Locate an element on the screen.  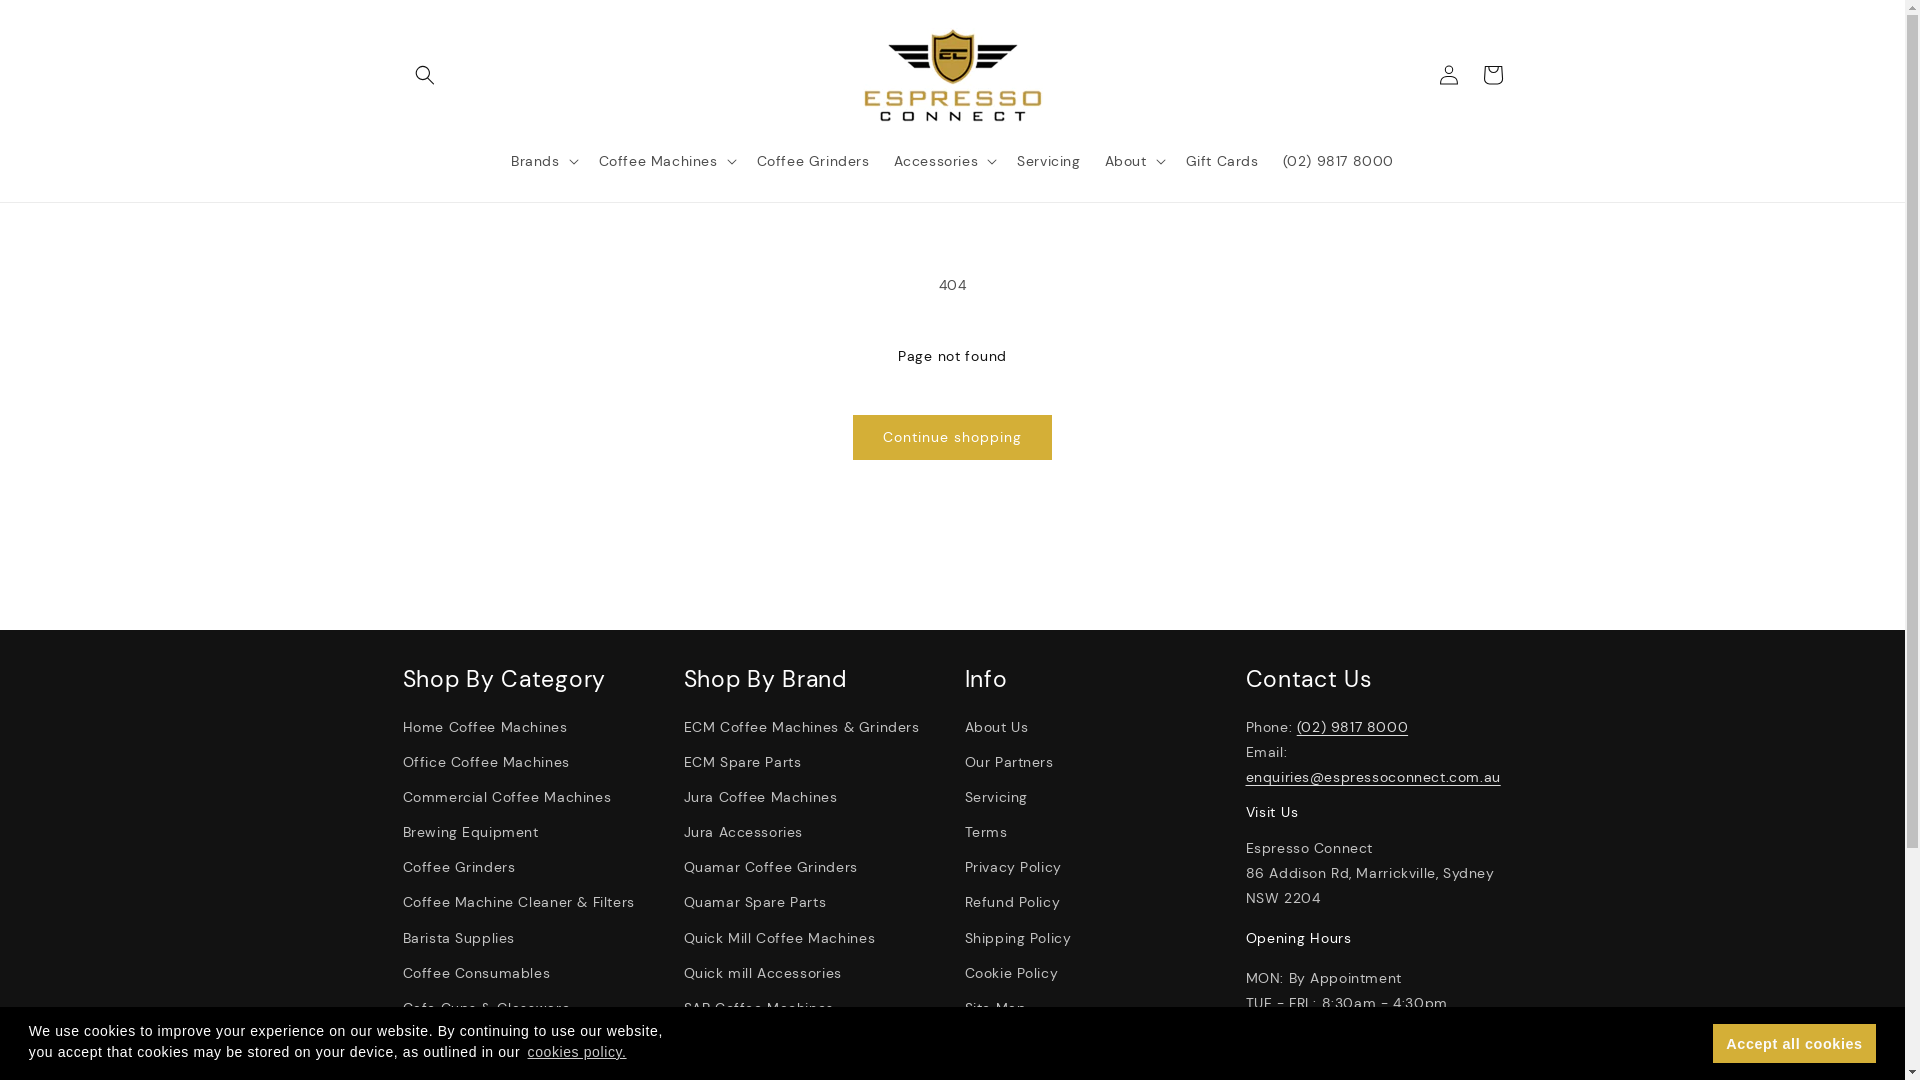
Log in is located at coordinates (1448, 74).